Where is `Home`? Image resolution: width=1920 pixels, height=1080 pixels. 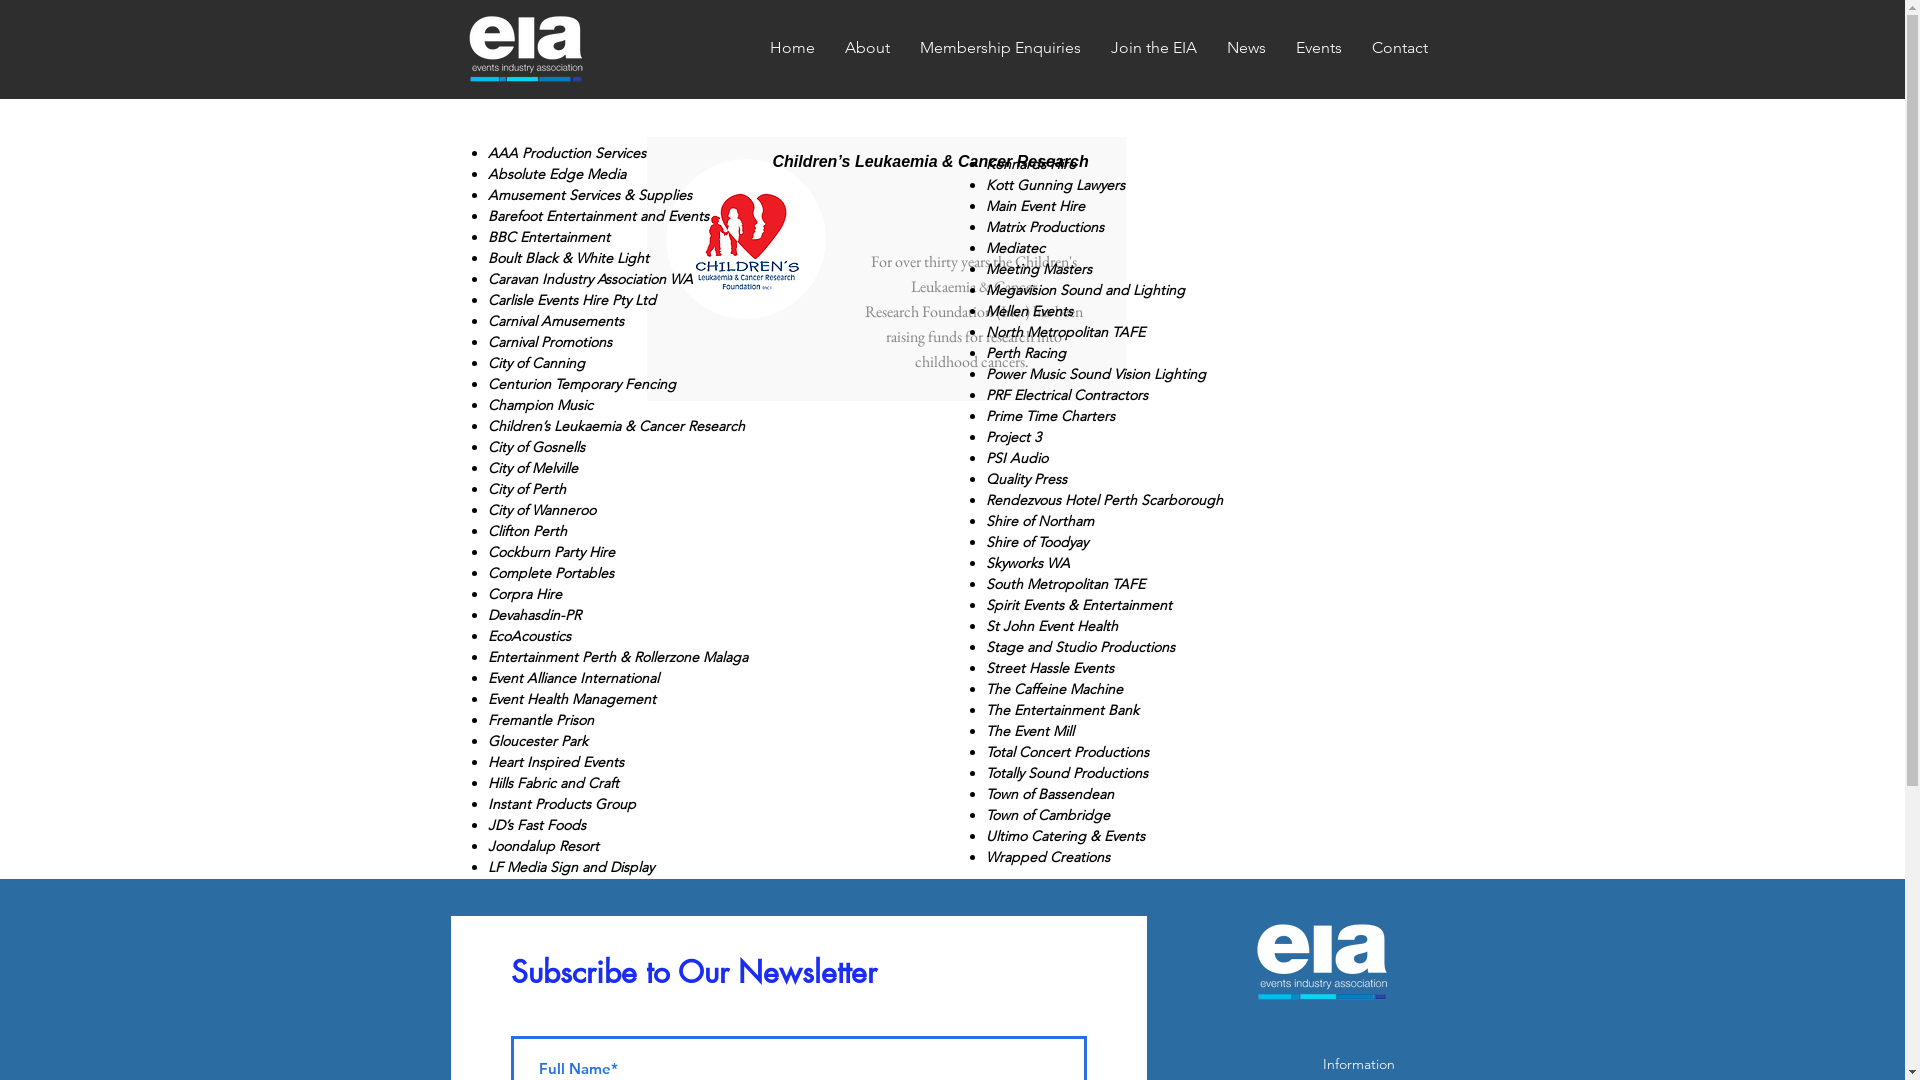
Home is located at coordinates (792, 48).